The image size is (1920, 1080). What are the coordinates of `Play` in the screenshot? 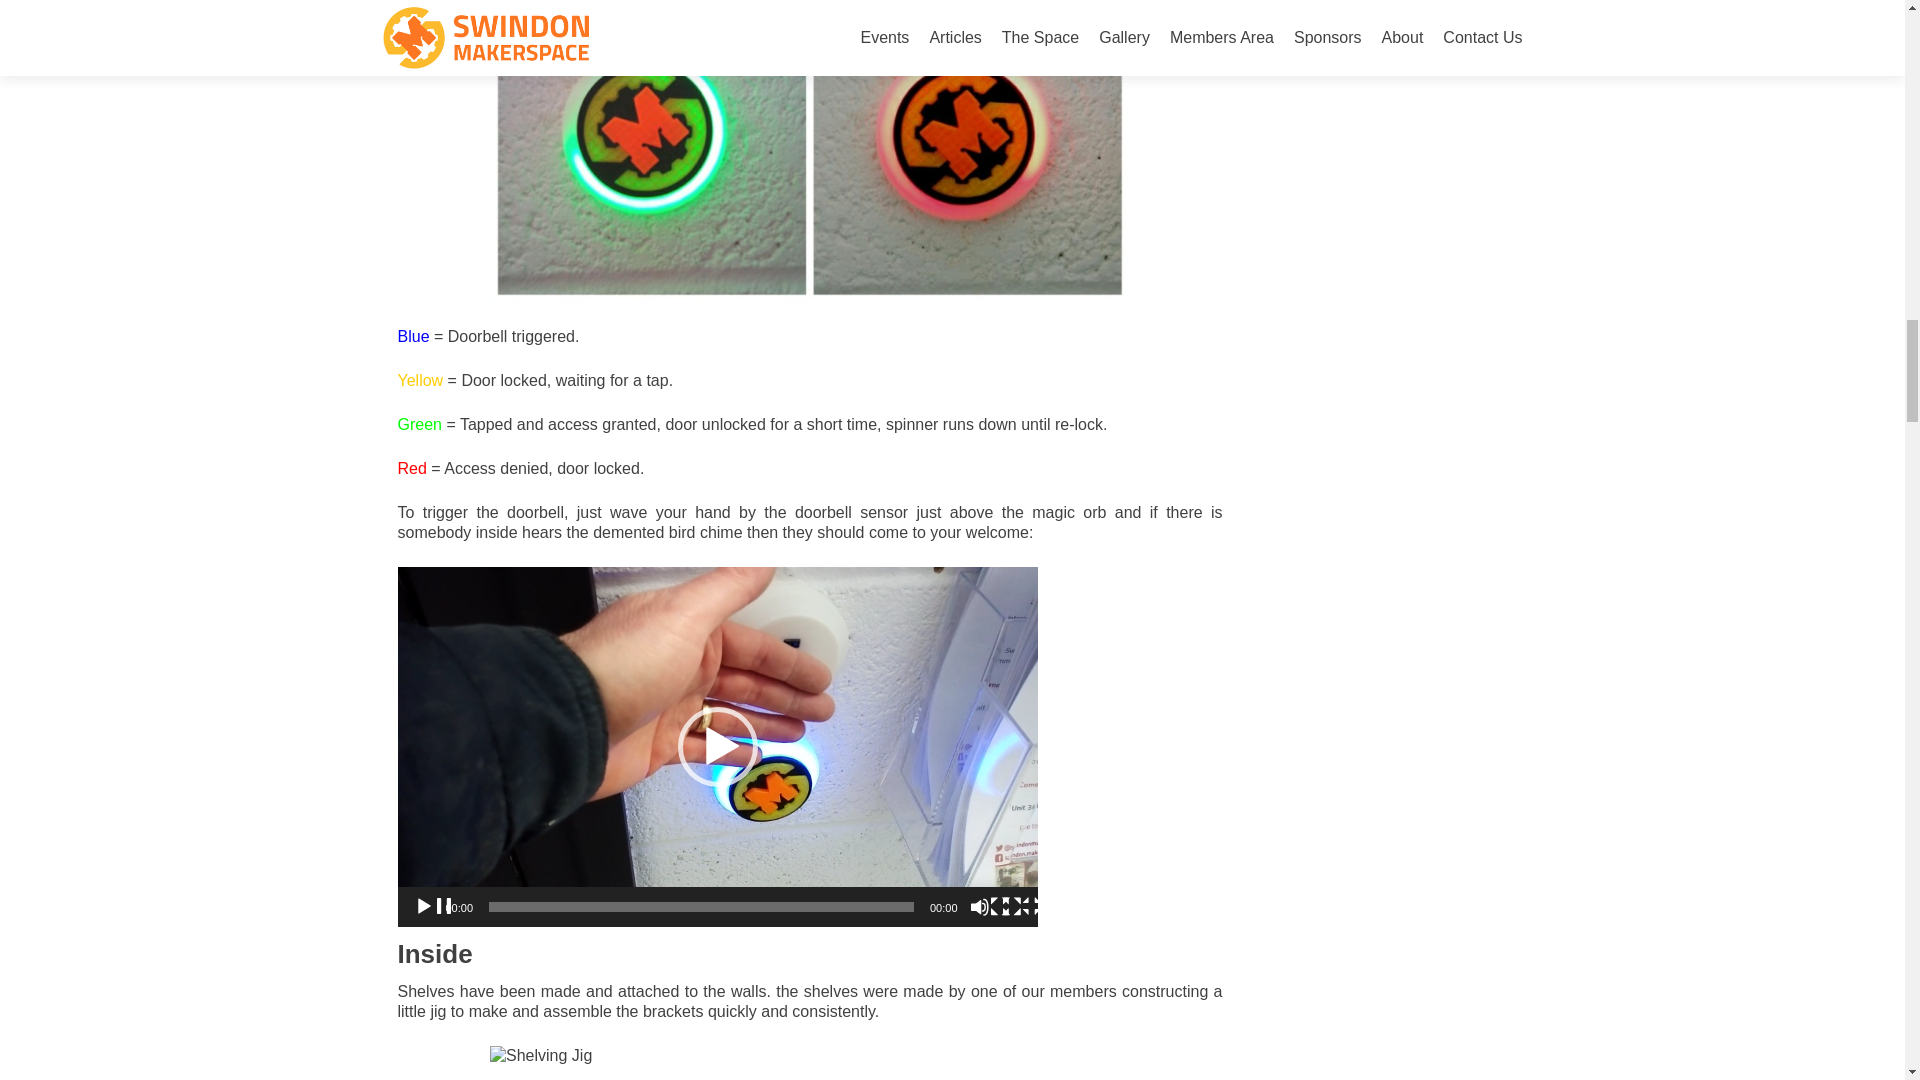 It's located at (434, 906).